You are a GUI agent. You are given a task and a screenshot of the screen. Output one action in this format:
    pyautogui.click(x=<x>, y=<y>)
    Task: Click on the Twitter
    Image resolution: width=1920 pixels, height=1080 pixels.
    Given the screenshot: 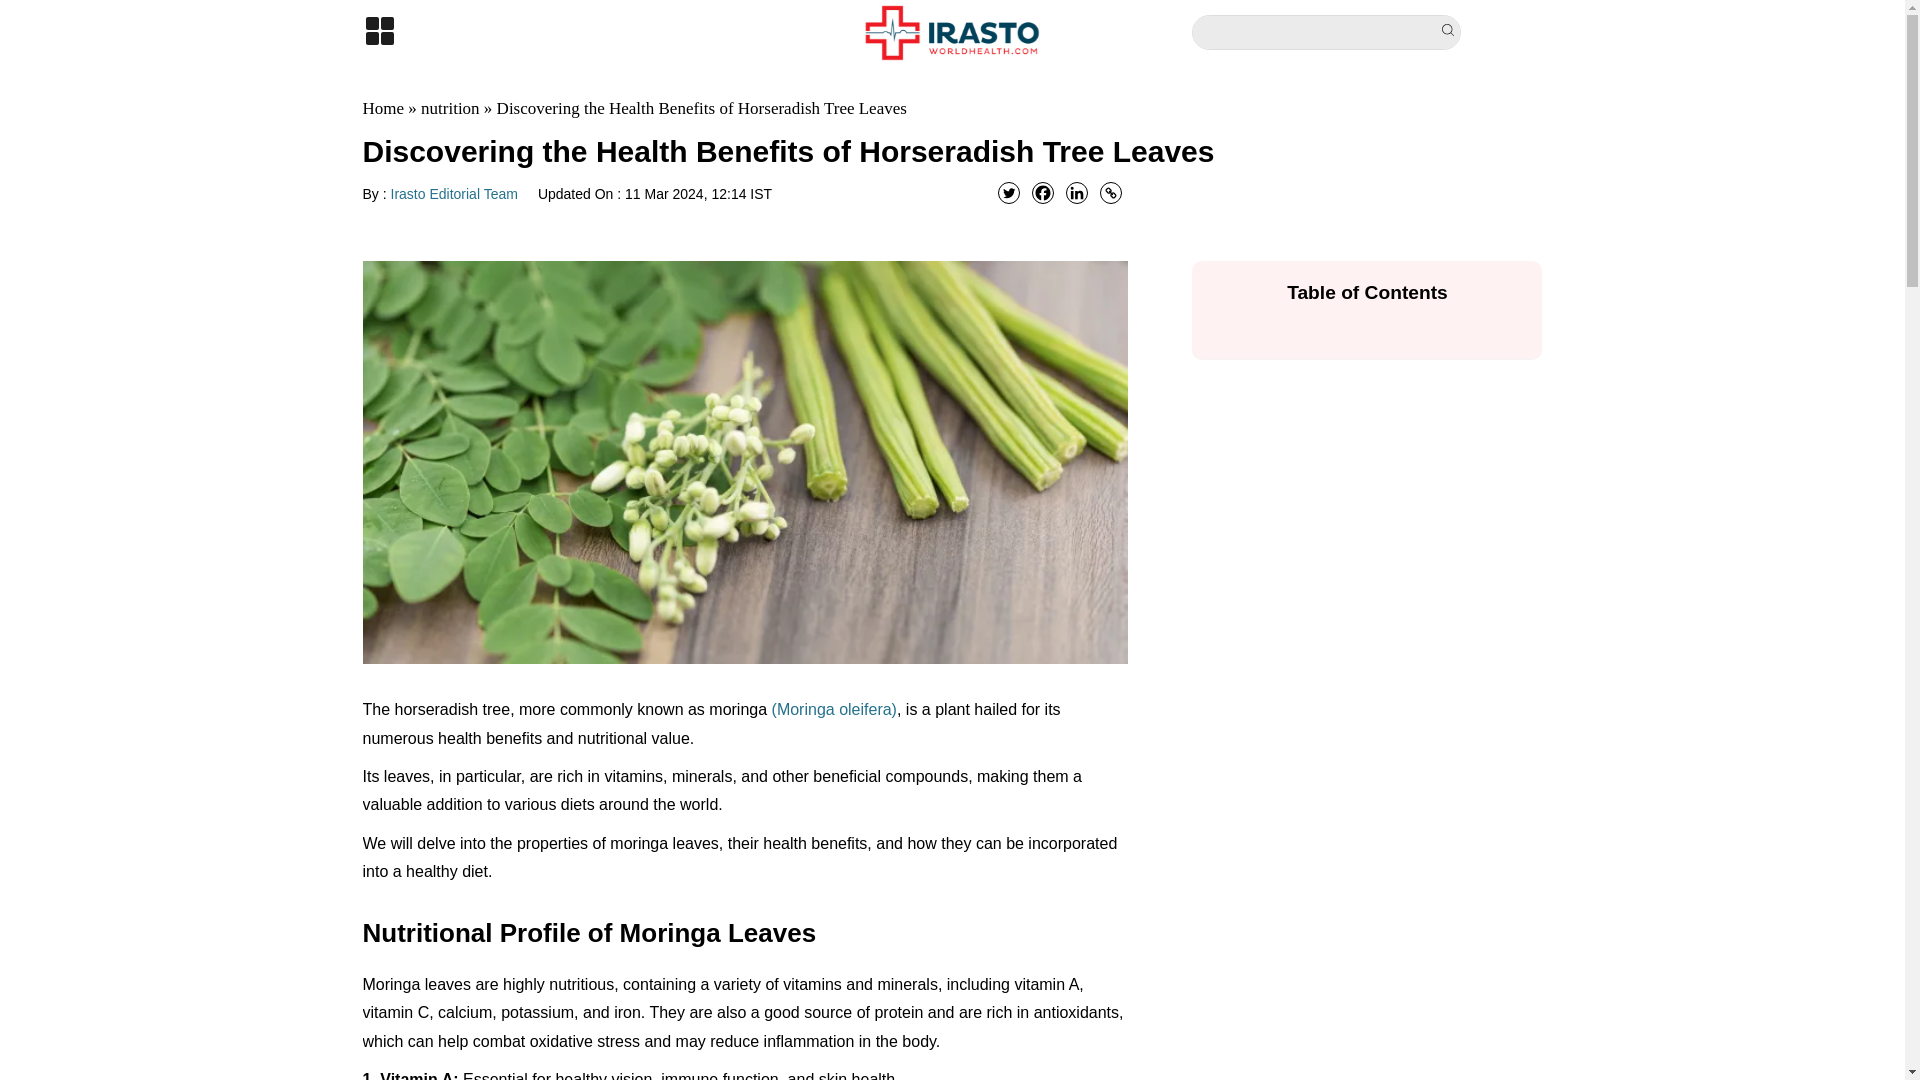 What is the action you would take?
    pyautogui.click(x=1008, y=193)
    